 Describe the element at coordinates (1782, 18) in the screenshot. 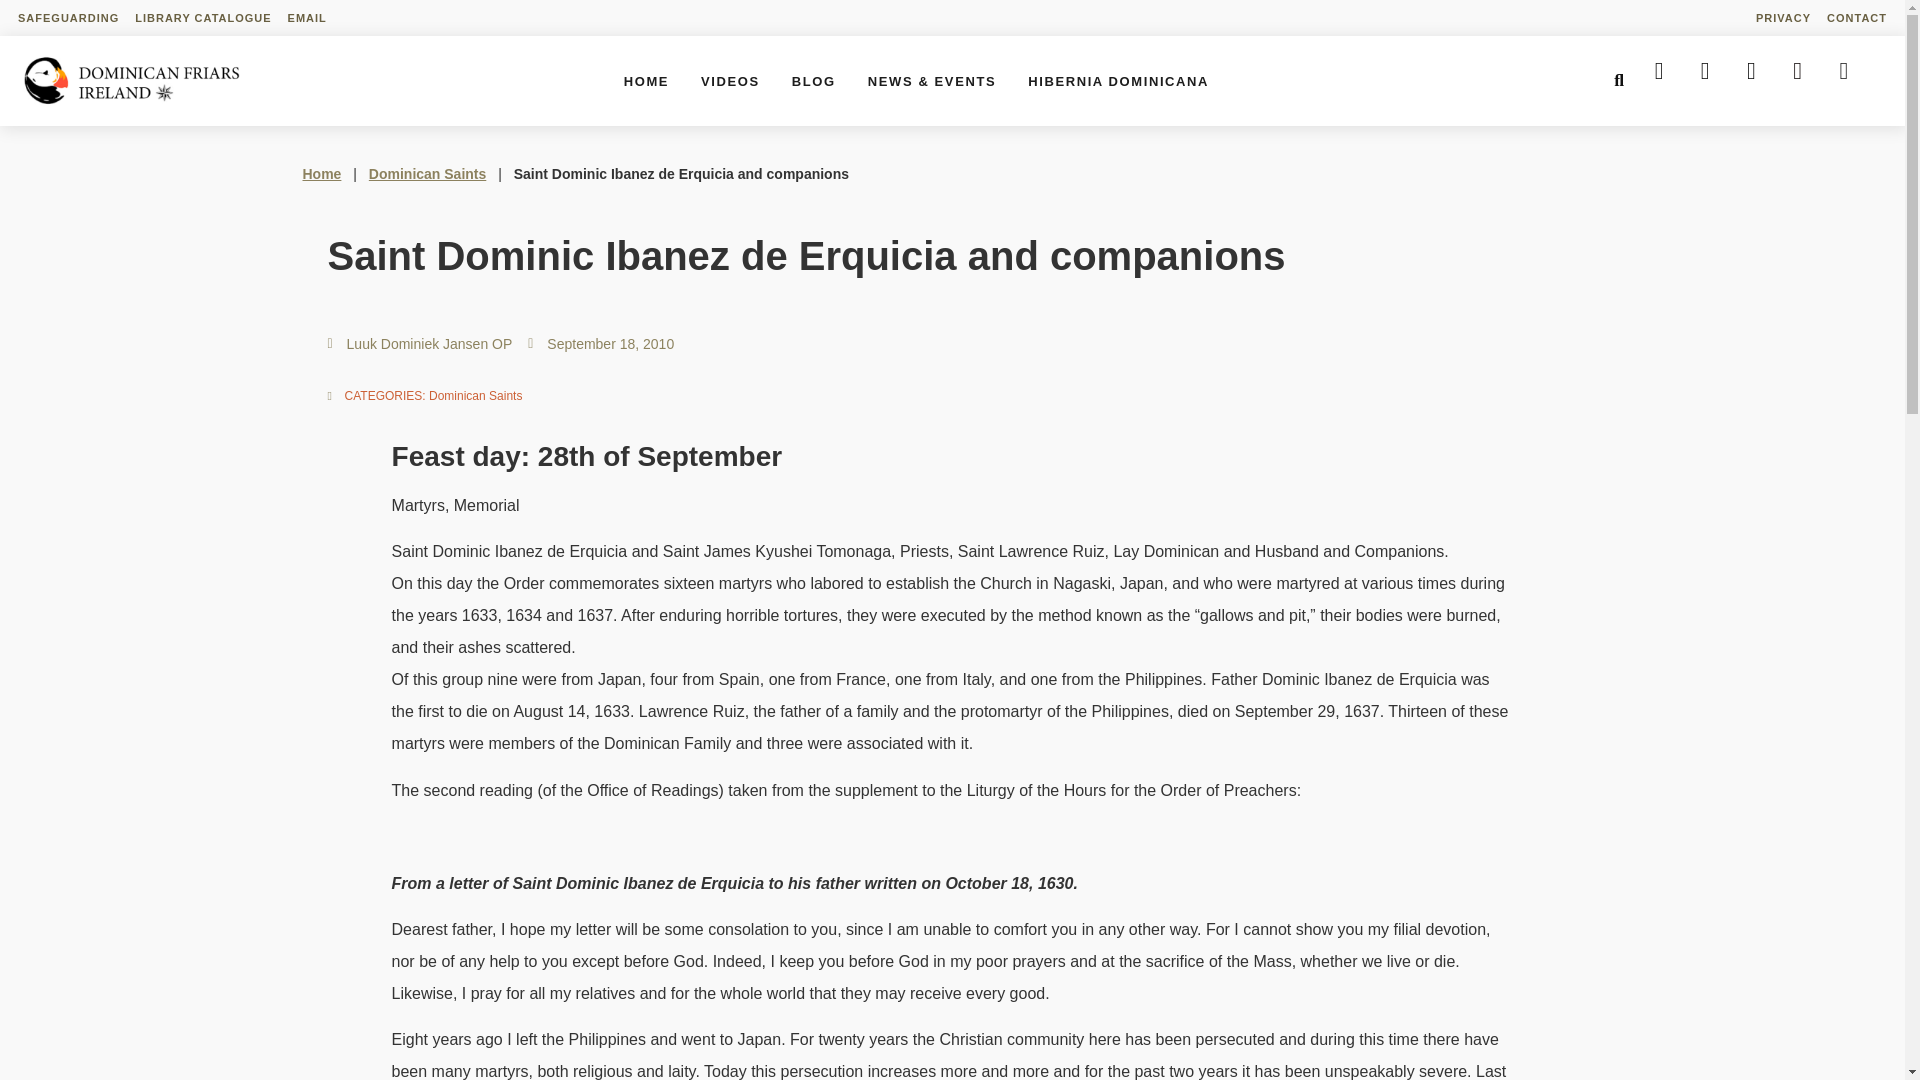

I see `PRIVACY` at that location.